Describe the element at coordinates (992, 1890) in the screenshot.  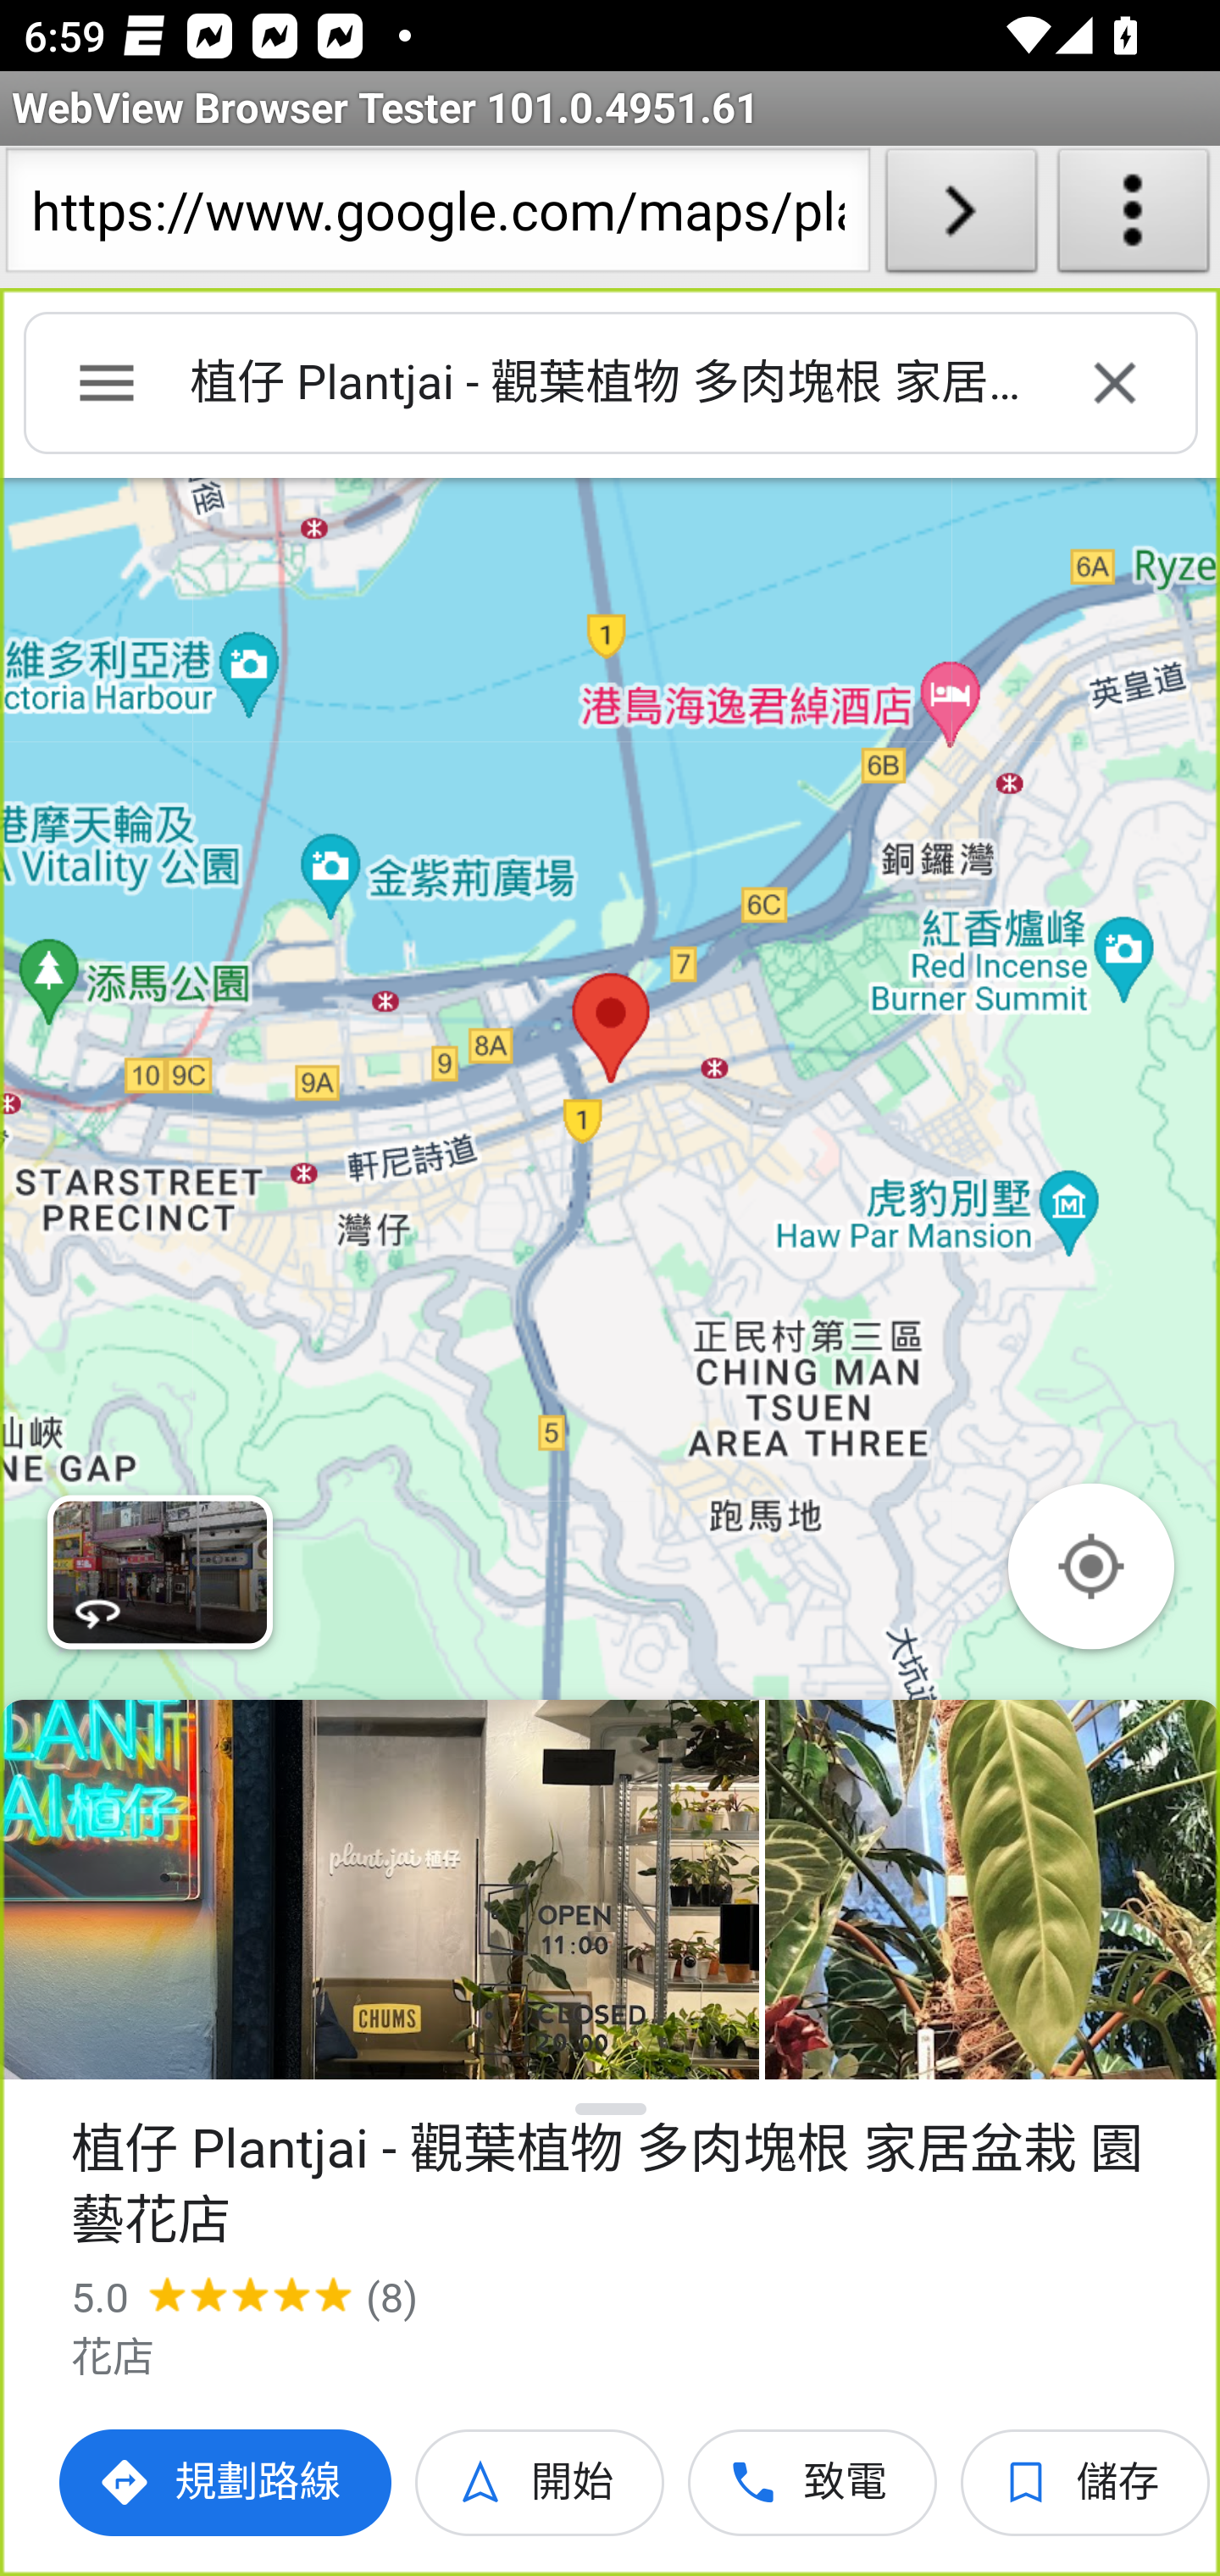
I see `第 2 張相片 (共 9 張)` at that location.